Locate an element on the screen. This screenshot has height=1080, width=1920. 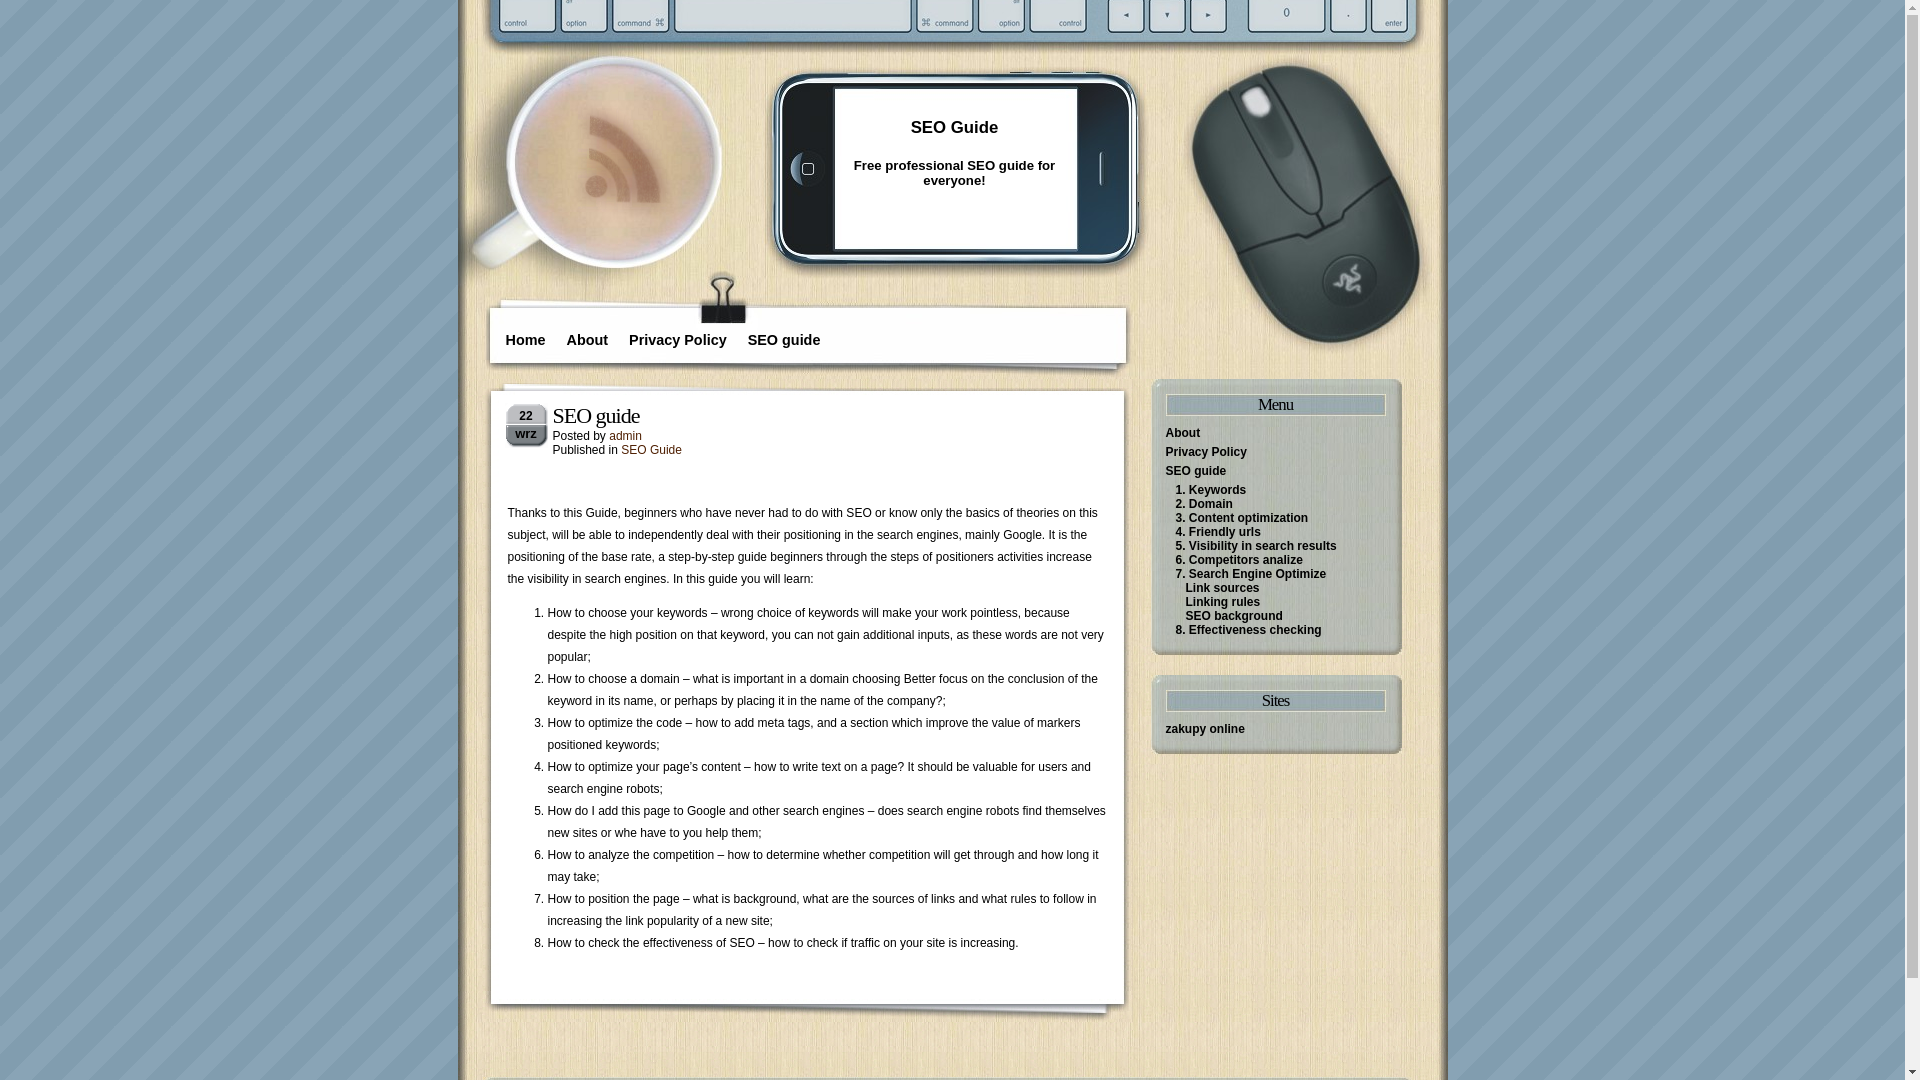
7. Search Engine Optimize is located at coordinates (1252, 574).